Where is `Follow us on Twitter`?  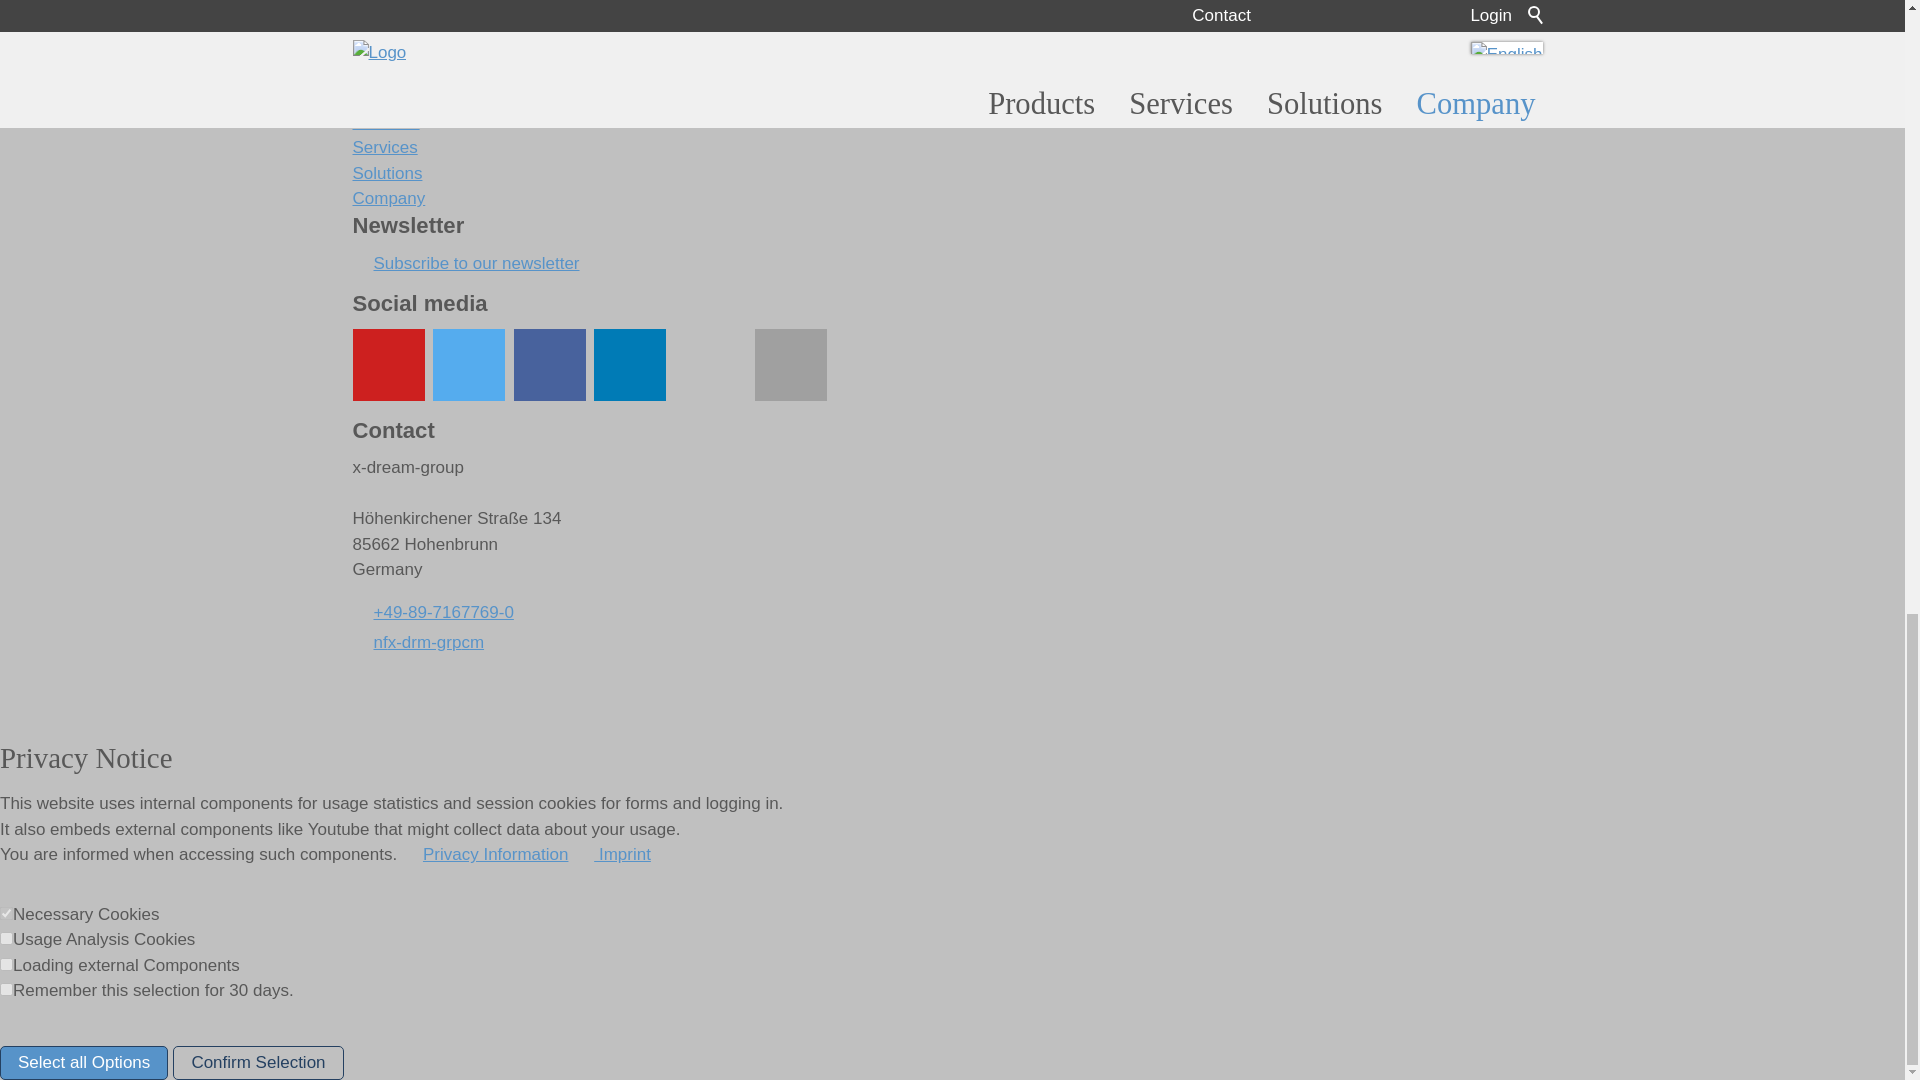
Follow us on Twitter is located at coordinates (468, 364).